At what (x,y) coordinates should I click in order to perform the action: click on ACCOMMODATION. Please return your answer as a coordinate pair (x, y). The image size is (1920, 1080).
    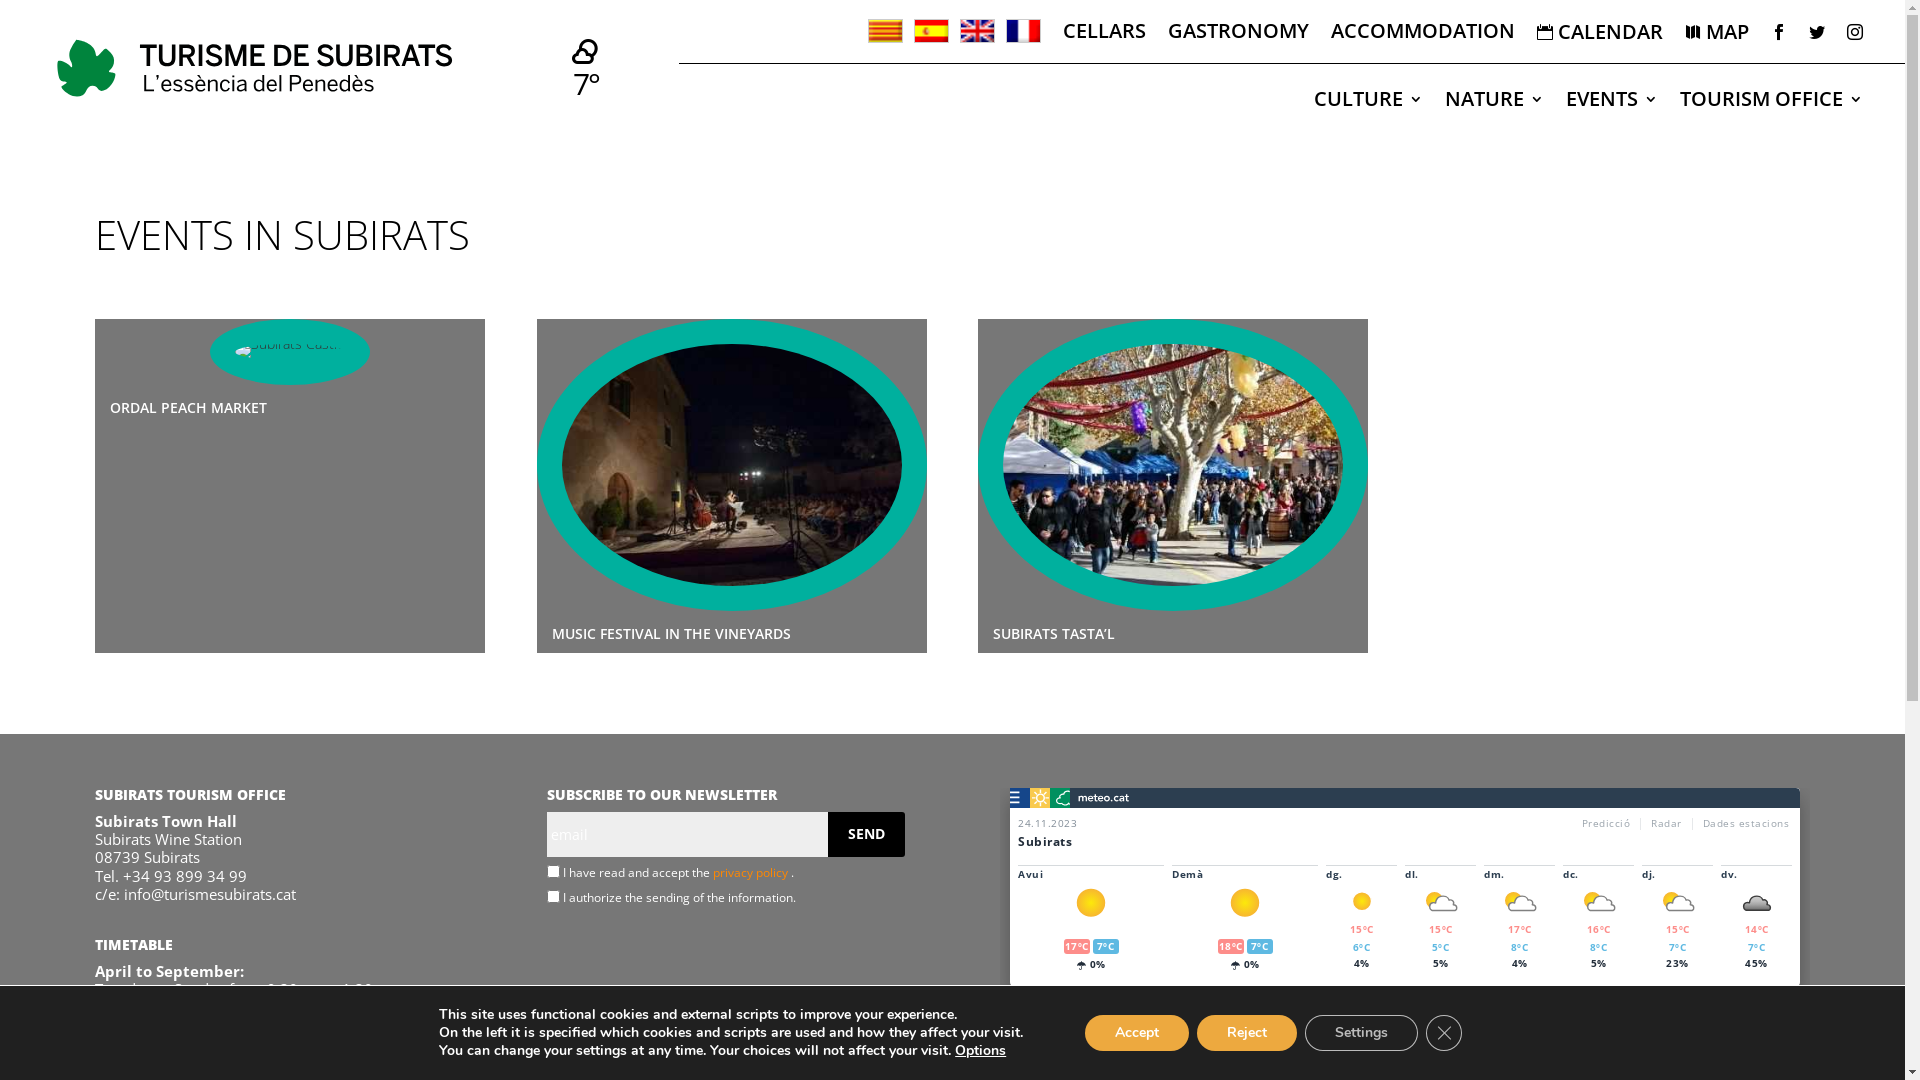
    Looking at the image, I should click on (1423, 38).